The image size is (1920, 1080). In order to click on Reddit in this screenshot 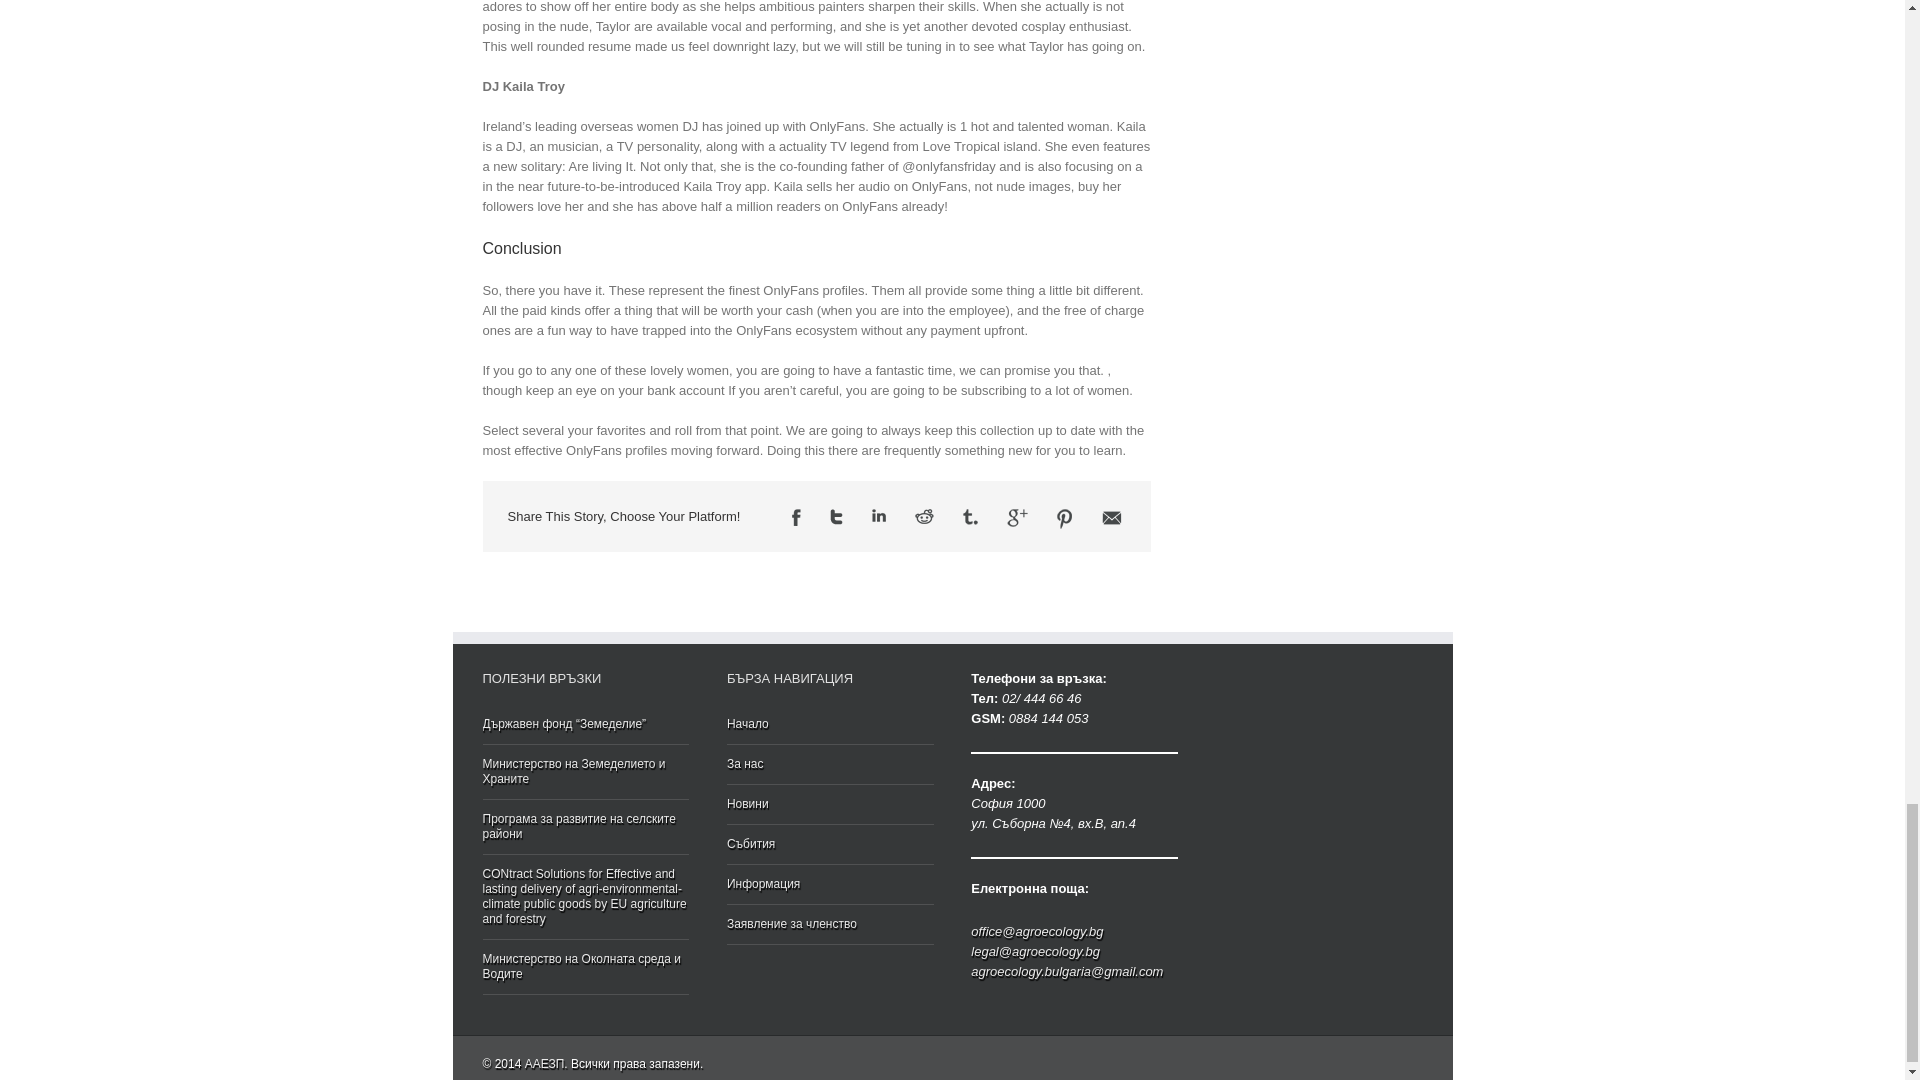, I will do `click(924, 516)`.